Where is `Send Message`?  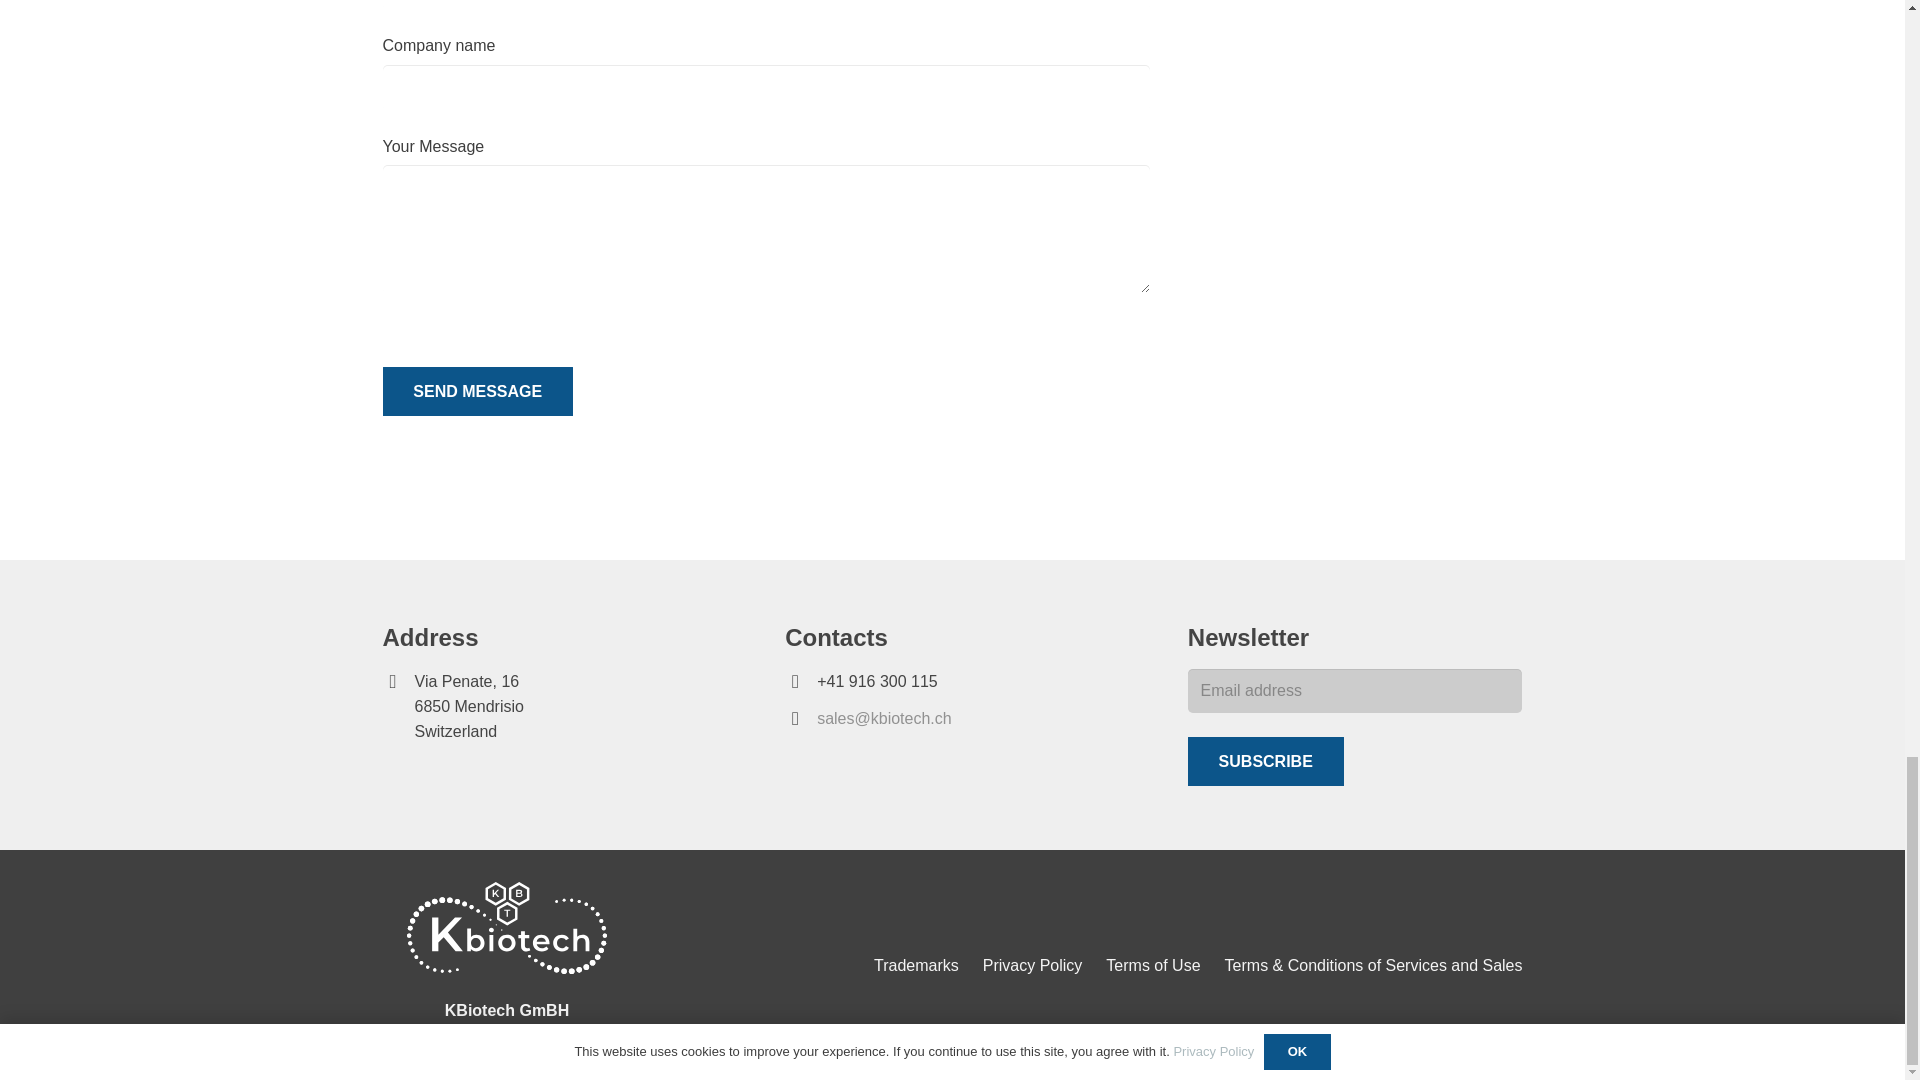 Send Message is located at coordinates (477, 391).